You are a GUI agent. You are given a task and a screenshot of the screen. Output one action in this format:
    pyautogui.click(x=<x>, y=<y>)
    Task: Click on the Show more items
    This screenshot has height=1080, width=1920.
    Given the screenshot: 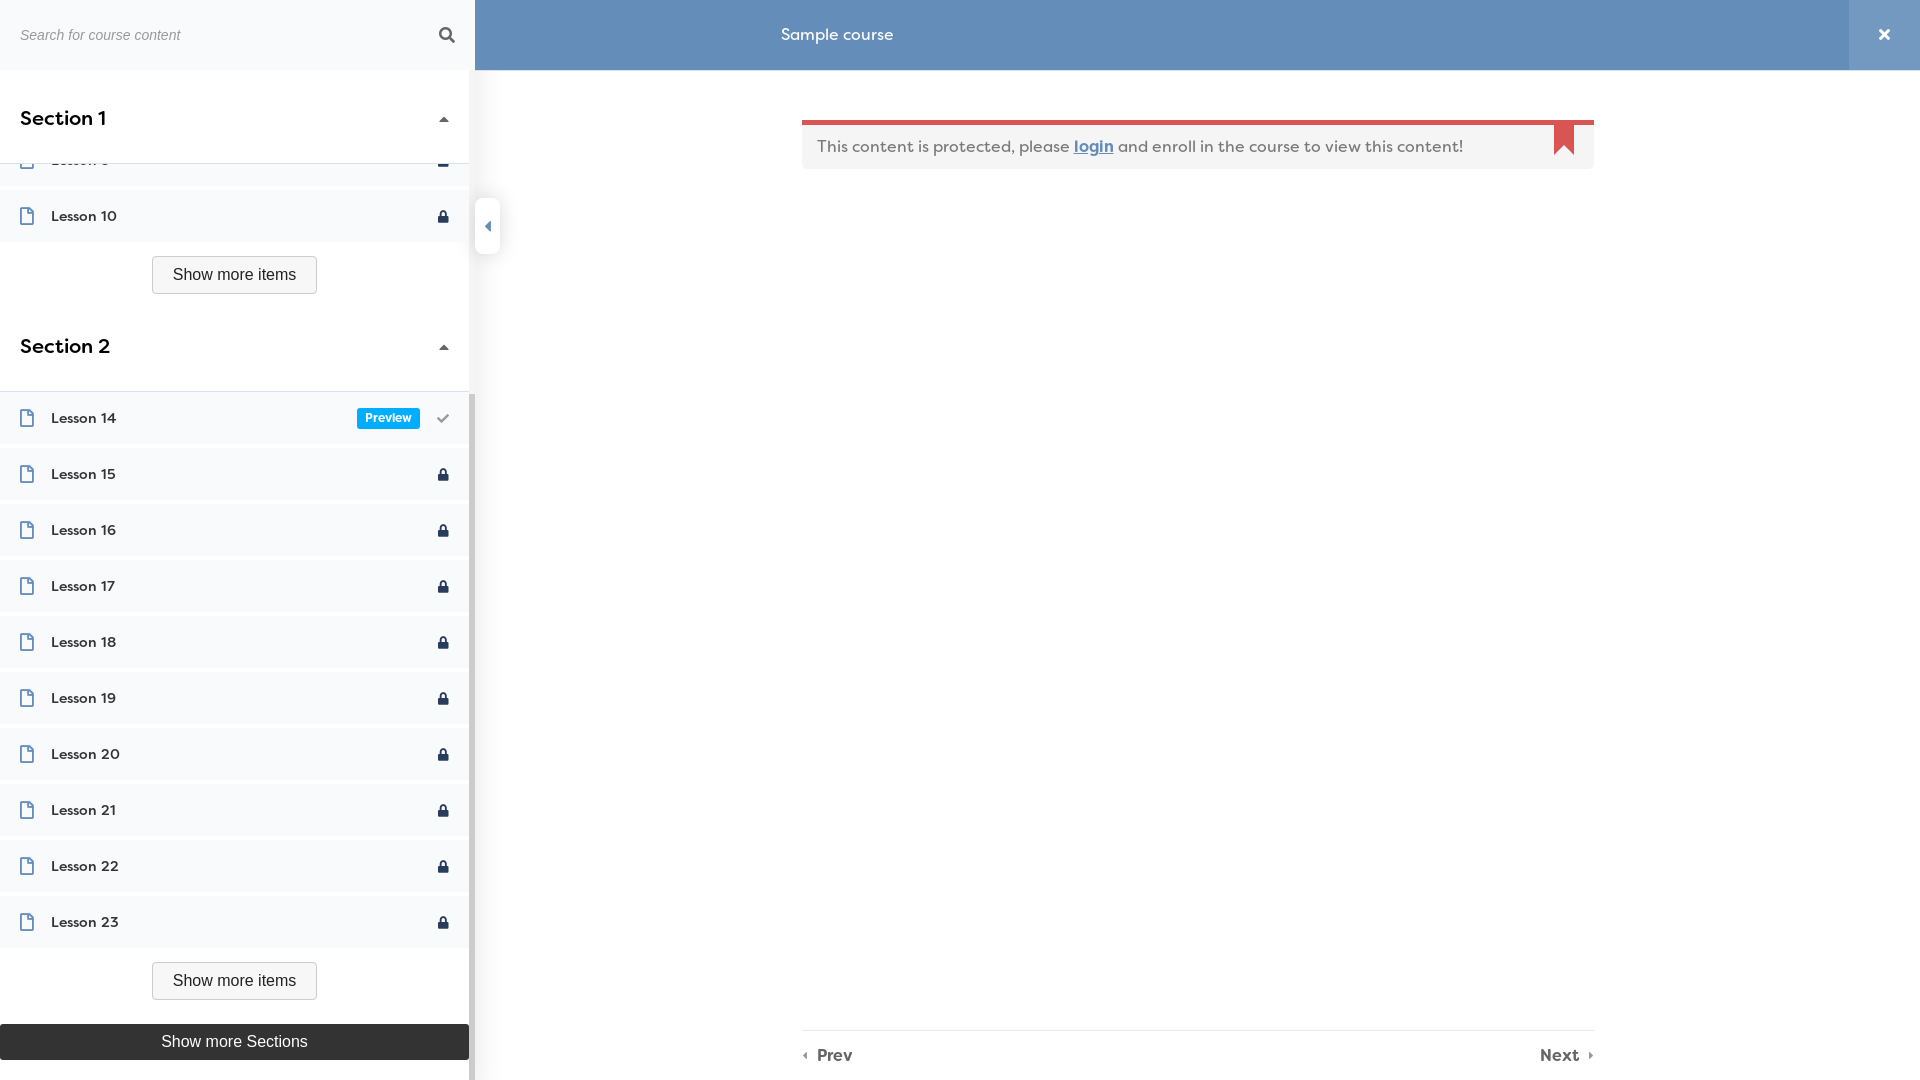 What is the action you would take?
    pyautogui.click(x=235, y=275)
    